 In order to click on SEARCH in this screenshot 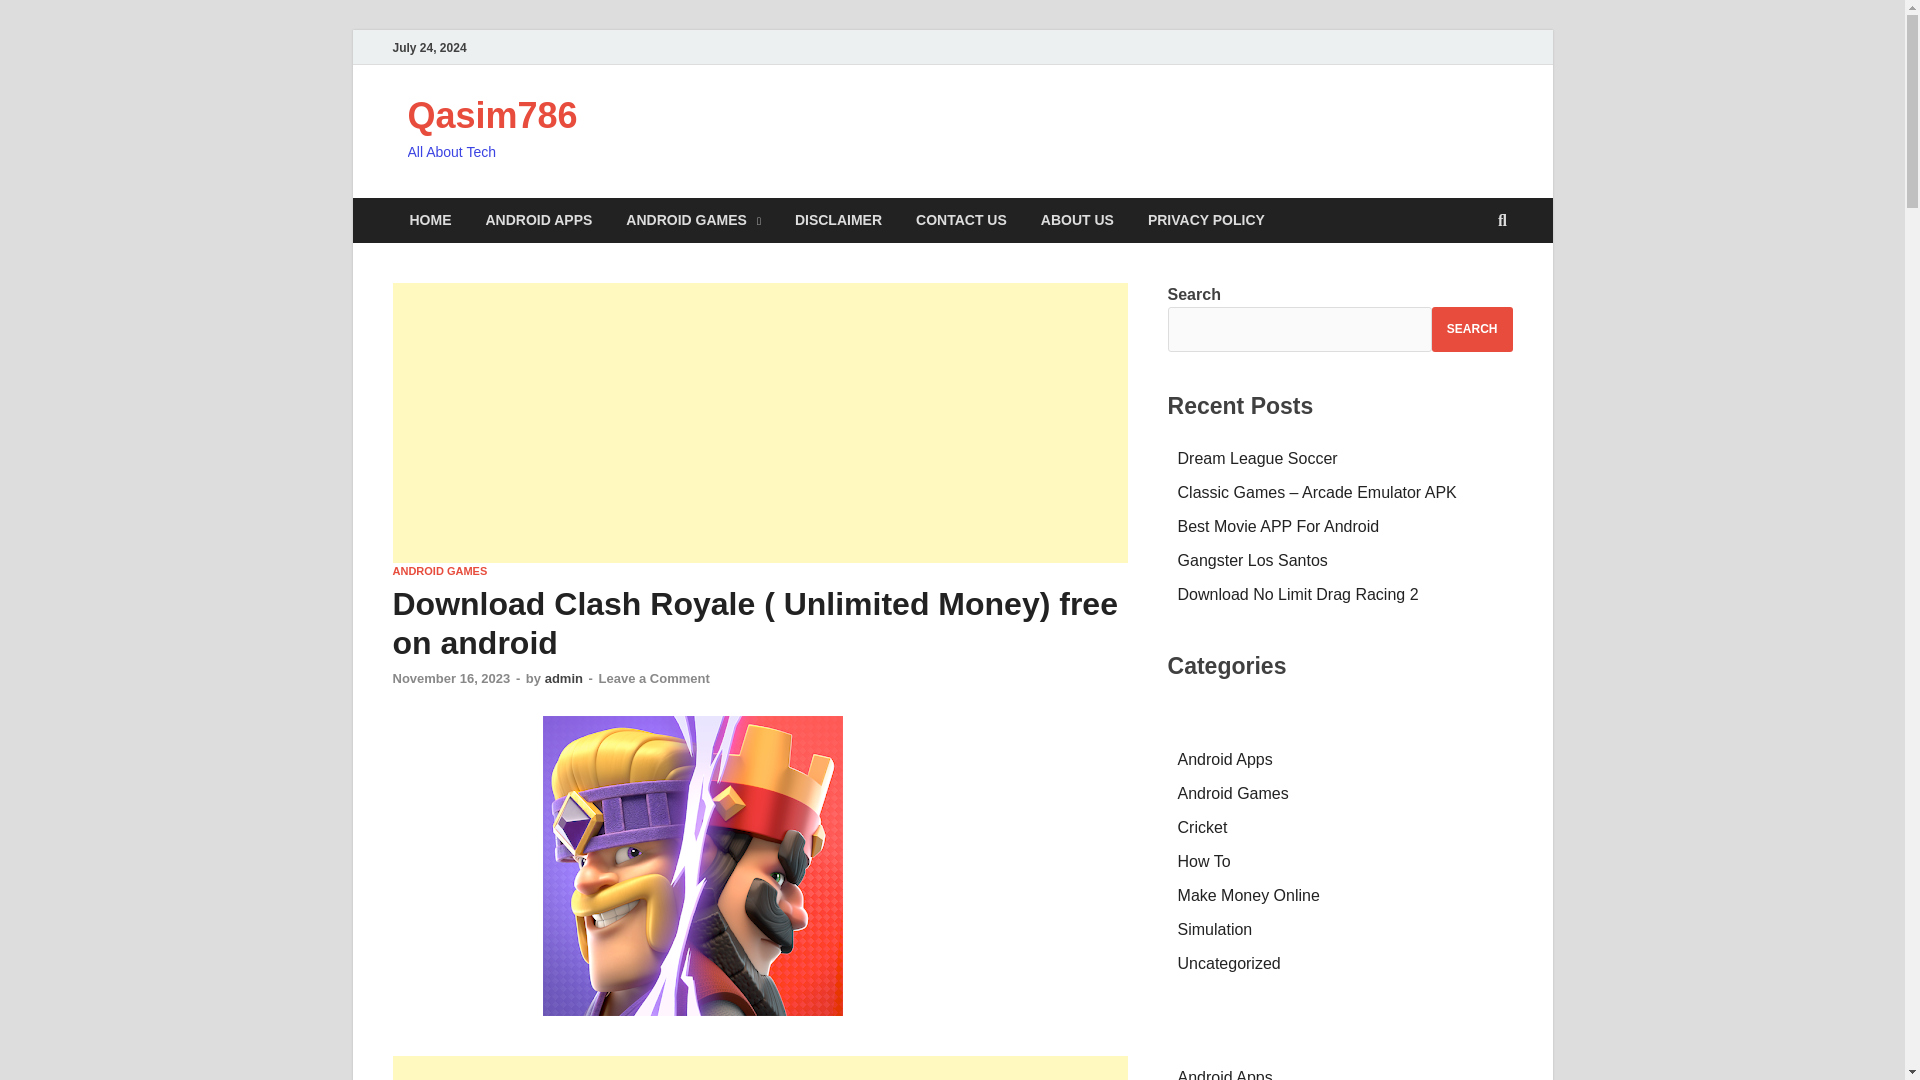, I will do `click(1472, 329)`.